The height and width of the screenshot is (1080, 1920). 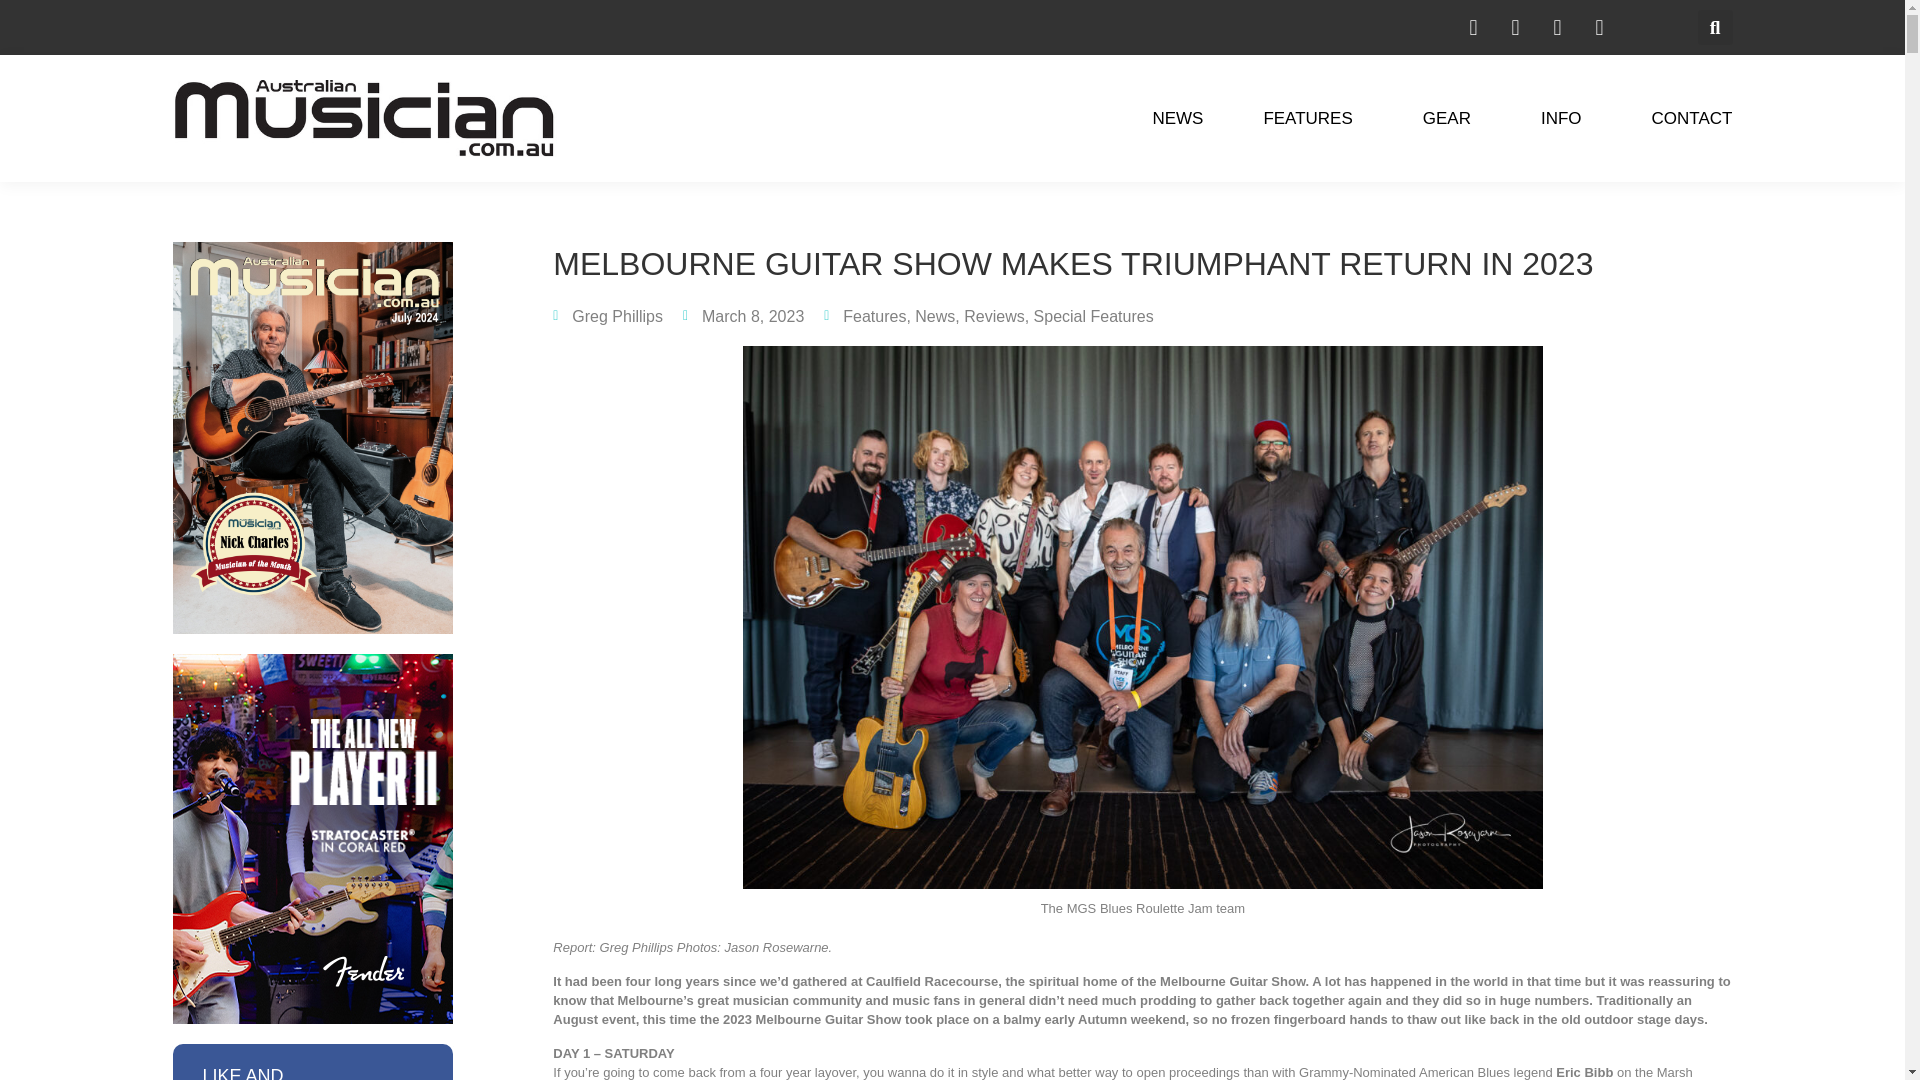 I want to click on CONTACT, so click(x=1692, y=118).